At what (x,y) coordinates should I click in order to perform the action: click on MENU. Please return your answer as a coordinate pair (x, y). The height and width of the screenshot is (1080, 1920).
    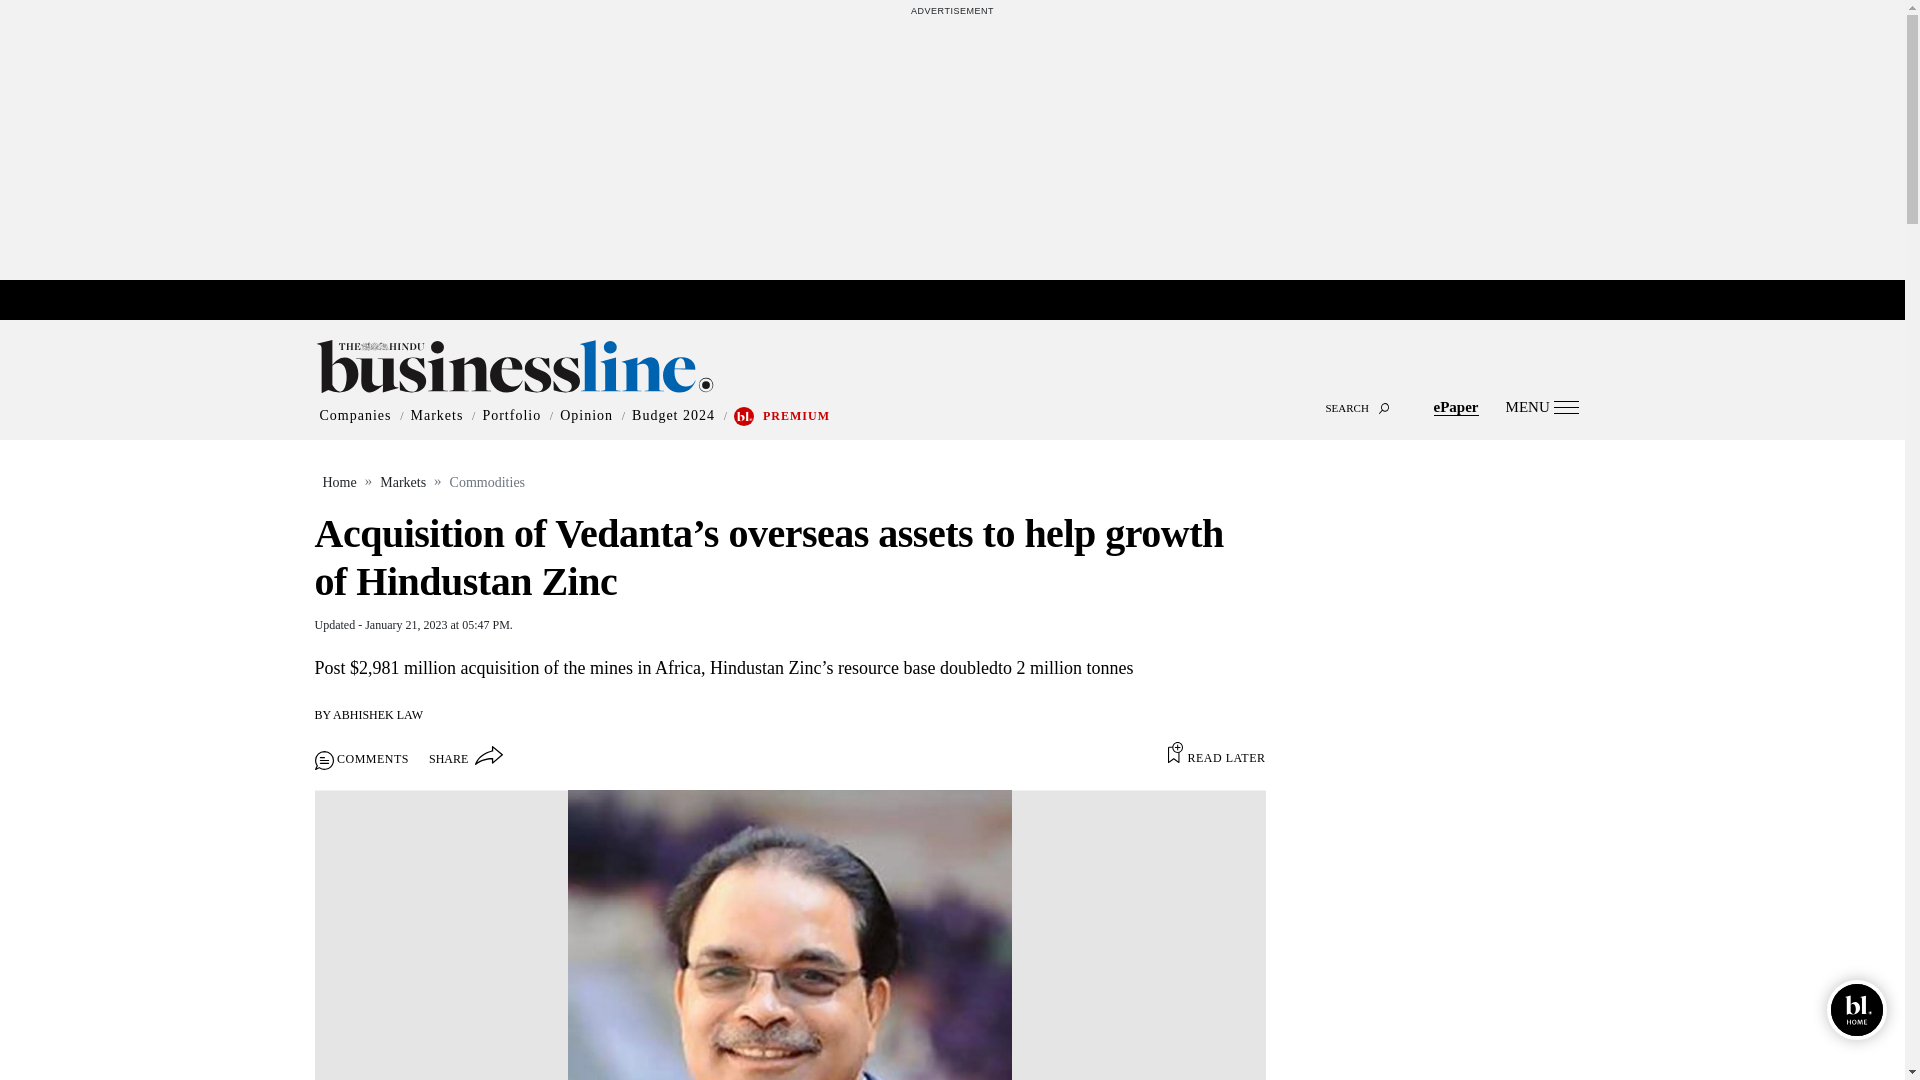
    Looking at the image, I should click on (1542, 406).